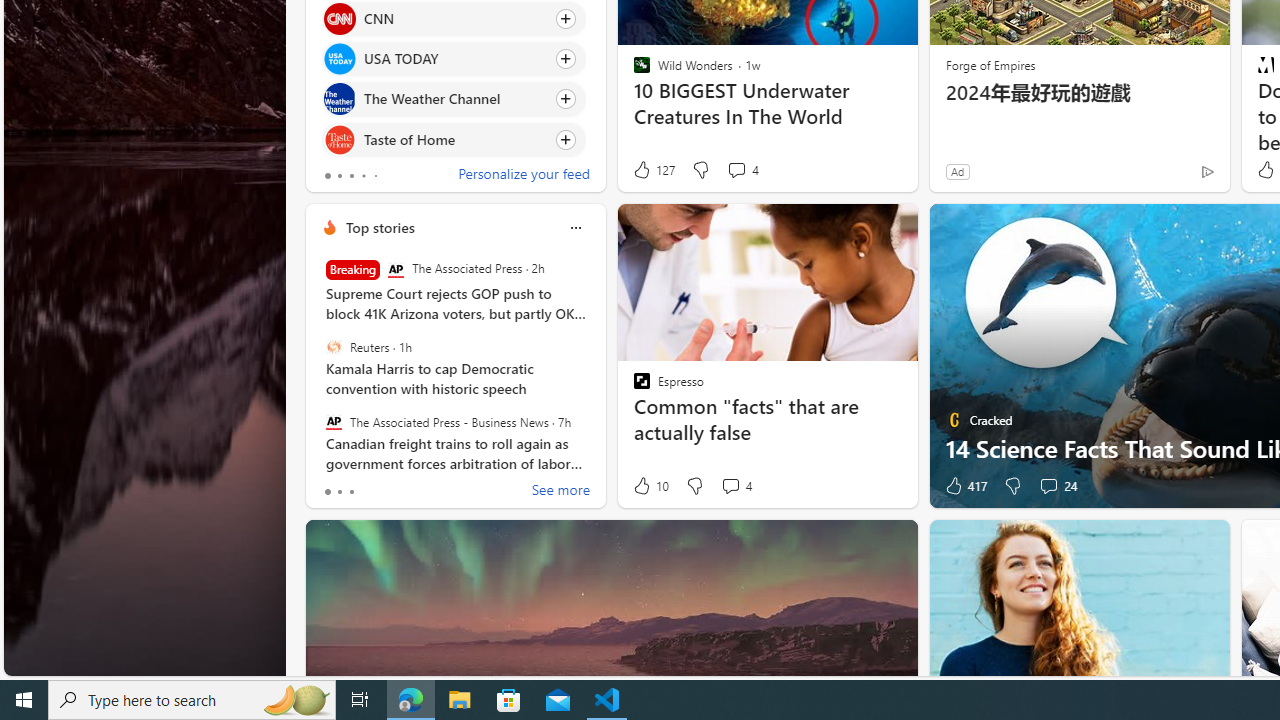 Image resolution: width=1280 pixels, height=720 pixels. I want to click on Click to follow source Taste of Home, so click(454, 138).